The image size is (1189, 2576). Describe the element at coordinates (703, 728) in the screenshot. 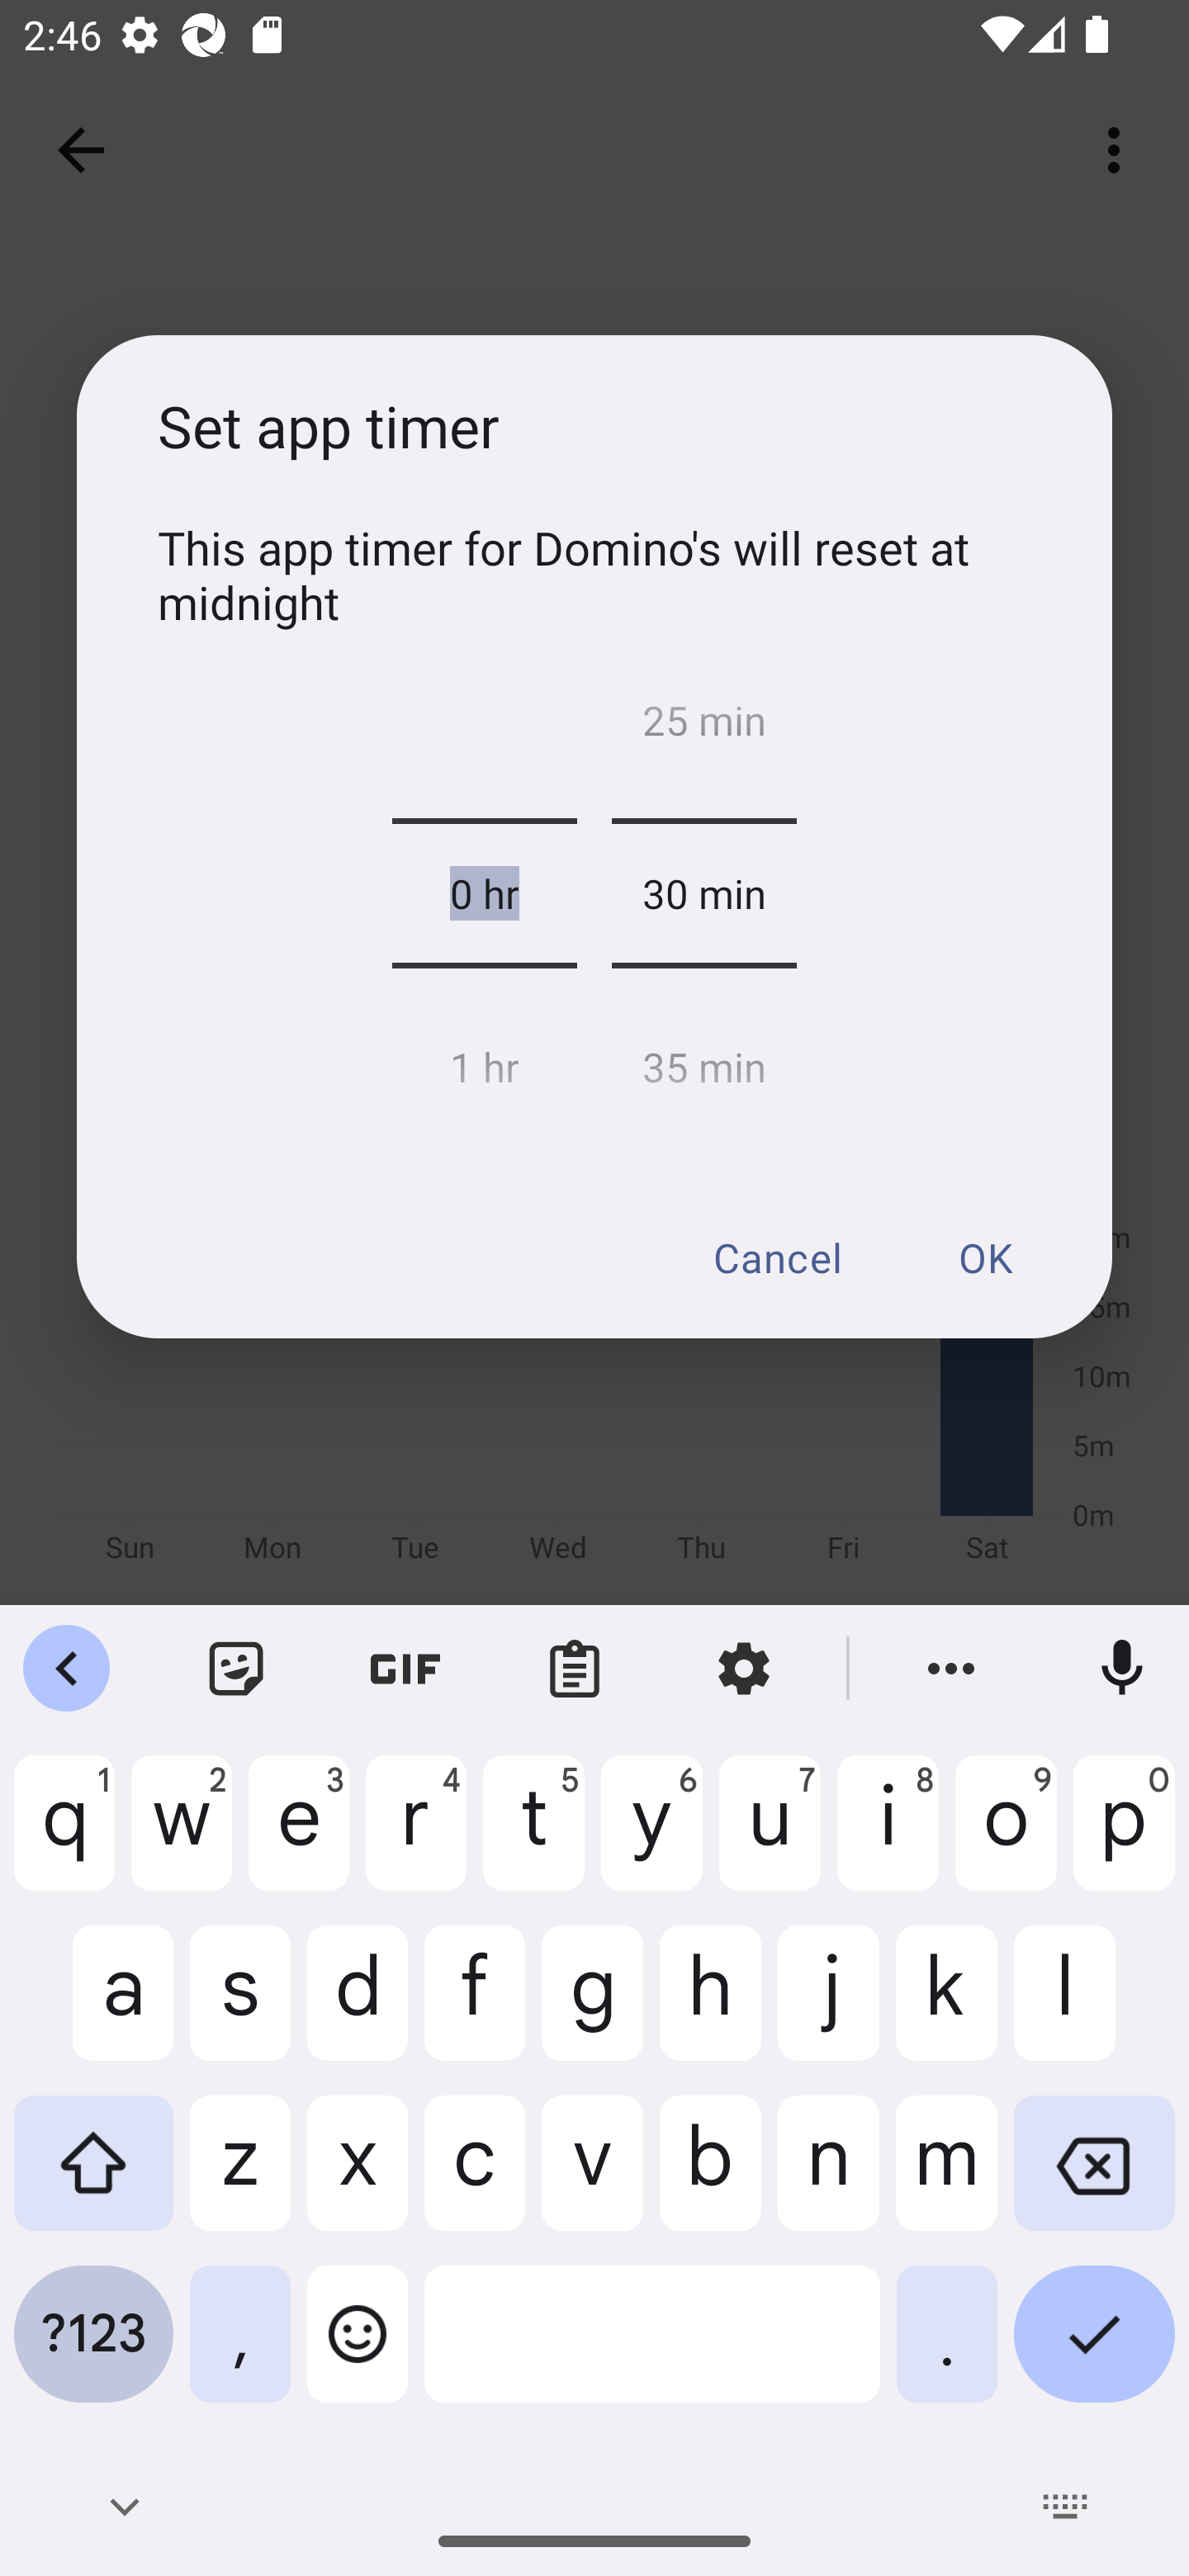

I see `25 min` at that location.